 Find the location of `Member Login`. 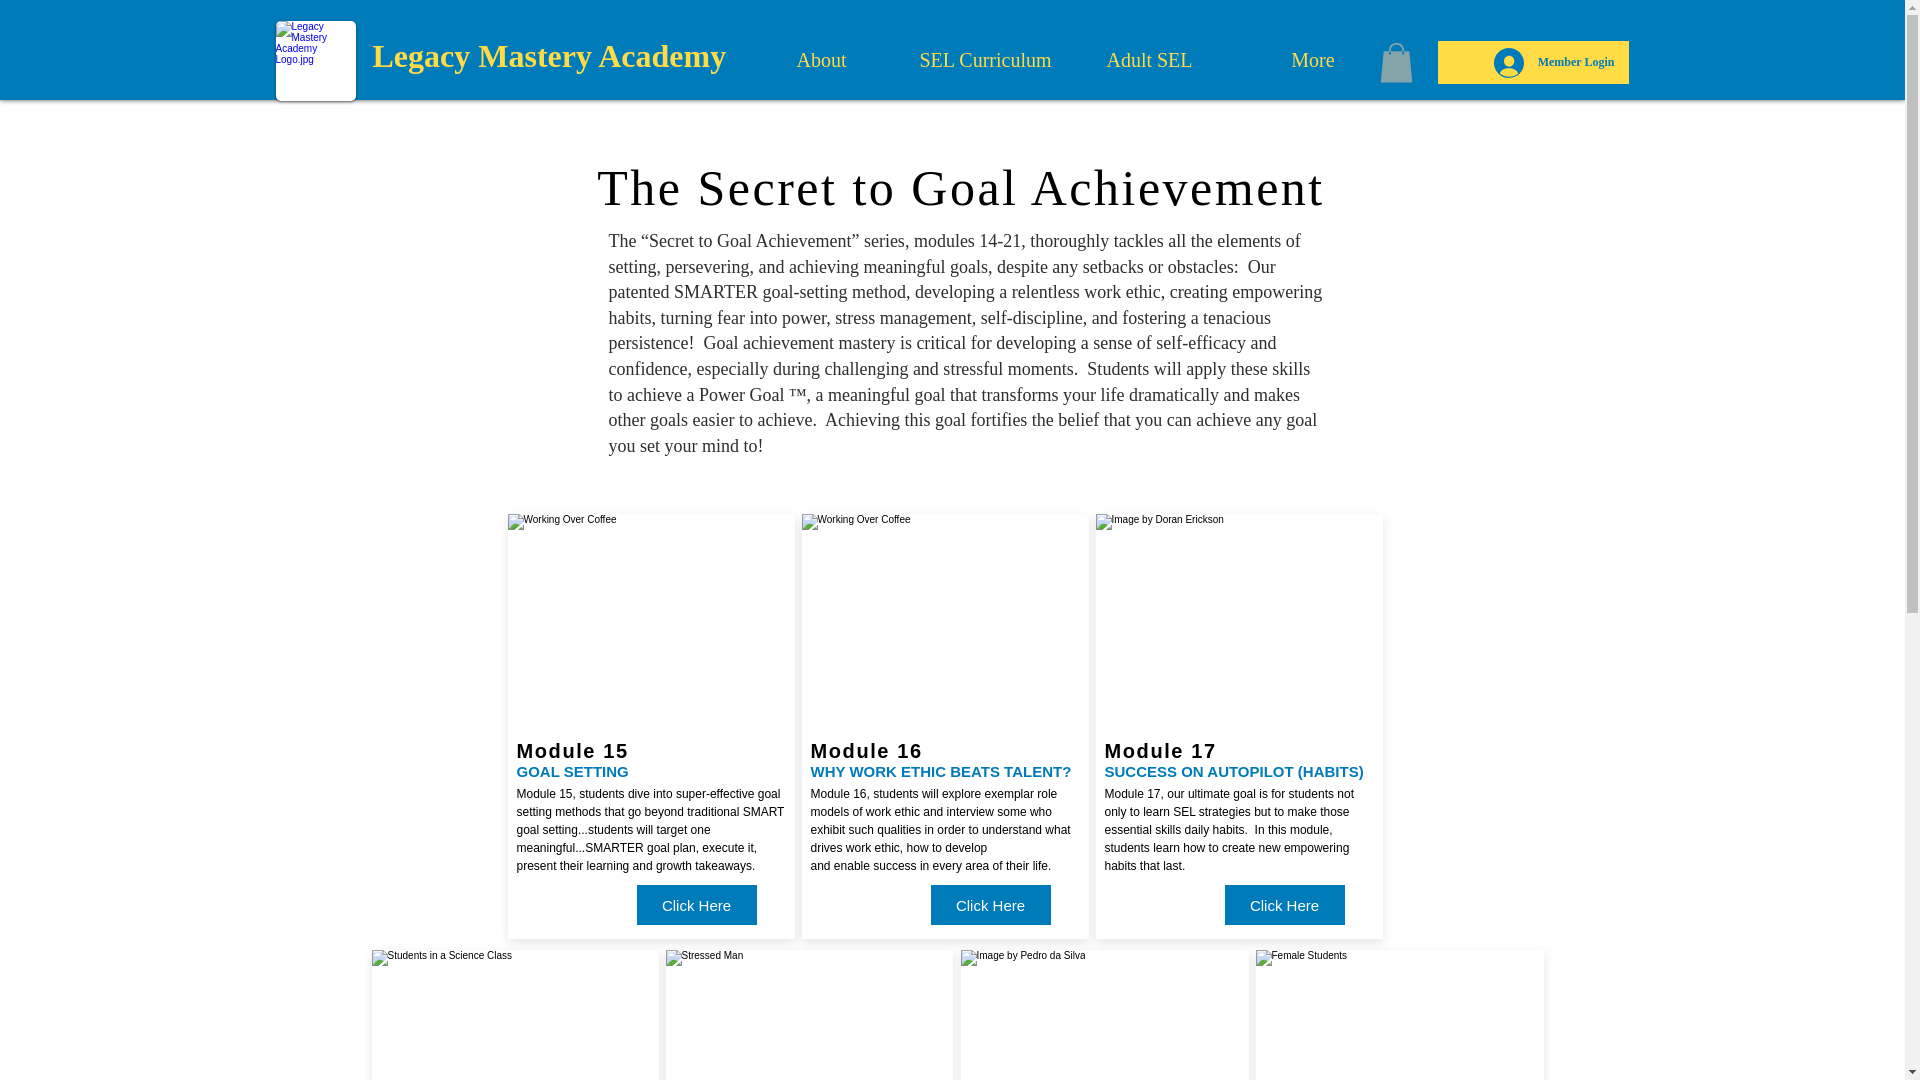

Member Login is located at coordinates (1554, 63).